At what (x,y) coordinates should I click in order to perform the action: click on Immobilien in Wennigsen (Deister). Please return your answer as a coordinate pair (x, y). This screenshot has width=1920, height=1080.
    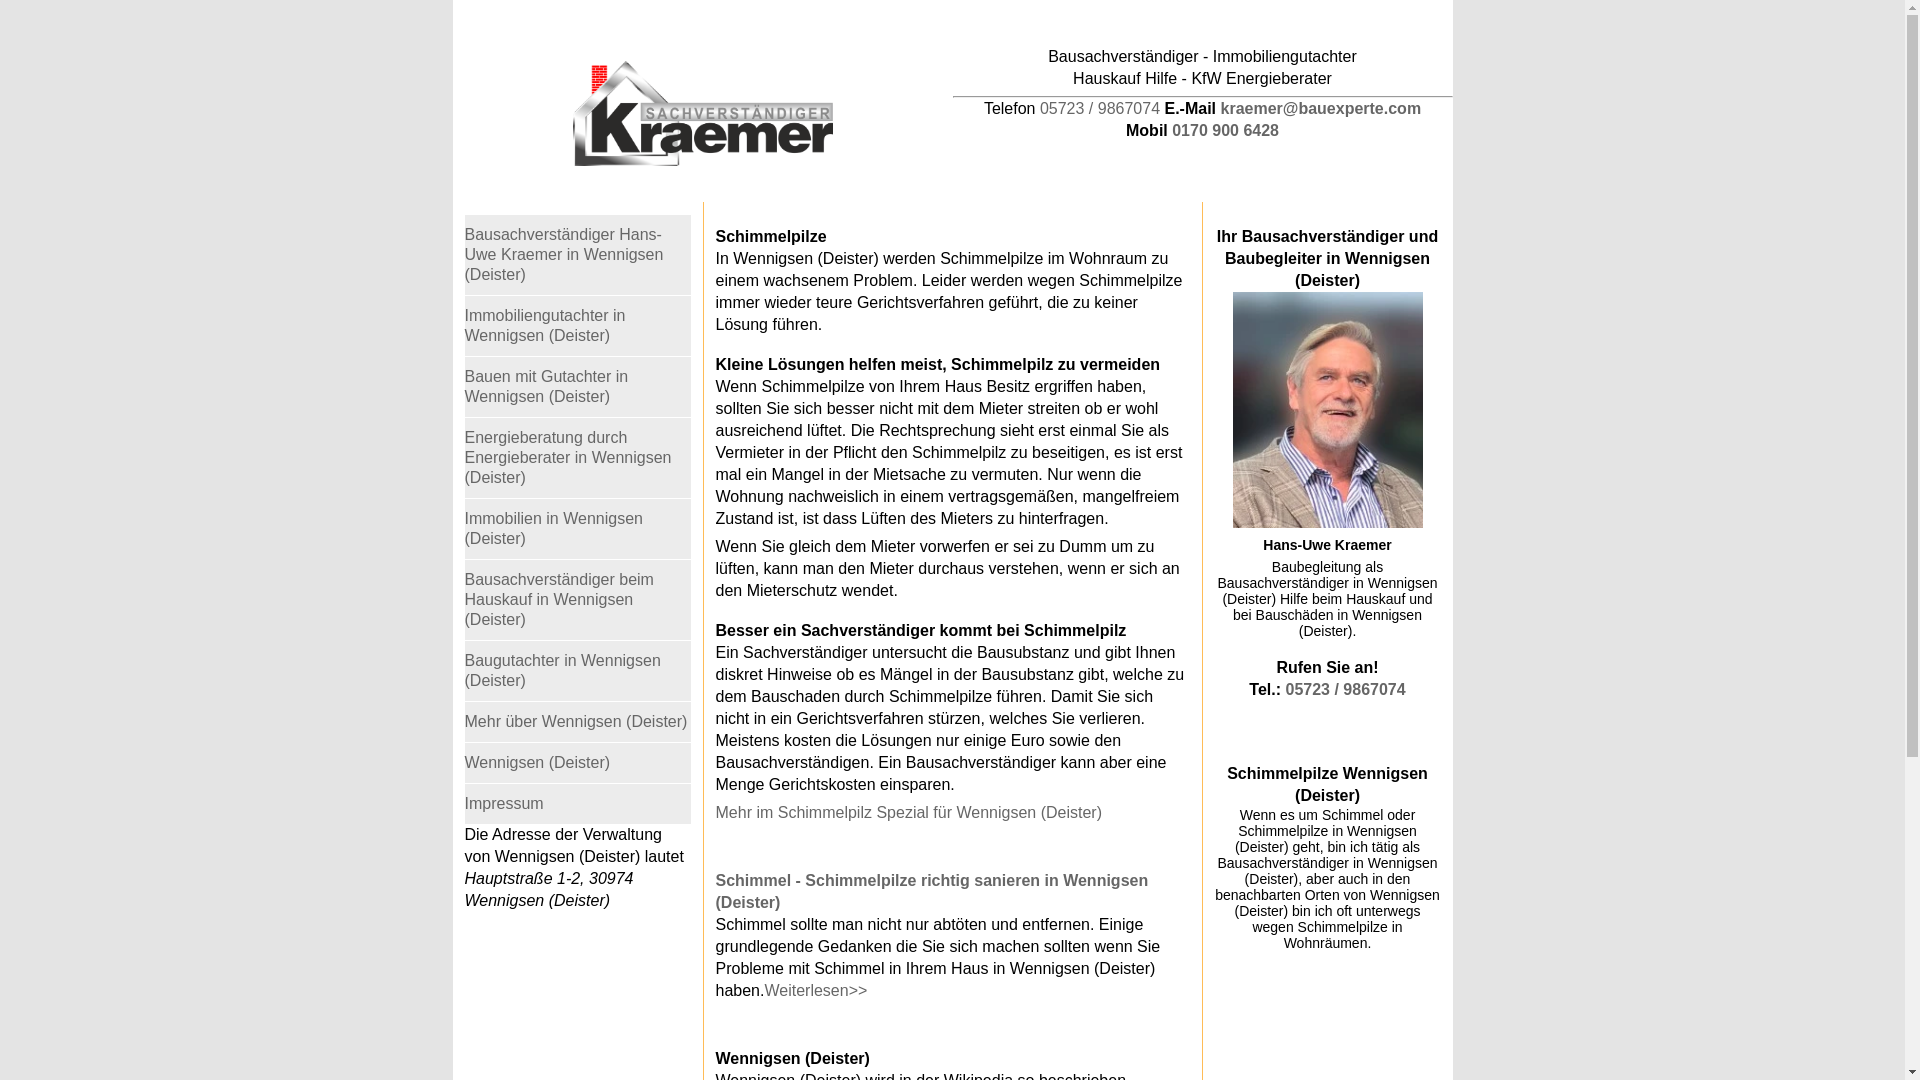
    Looking at the image, I should click on (577, 529).